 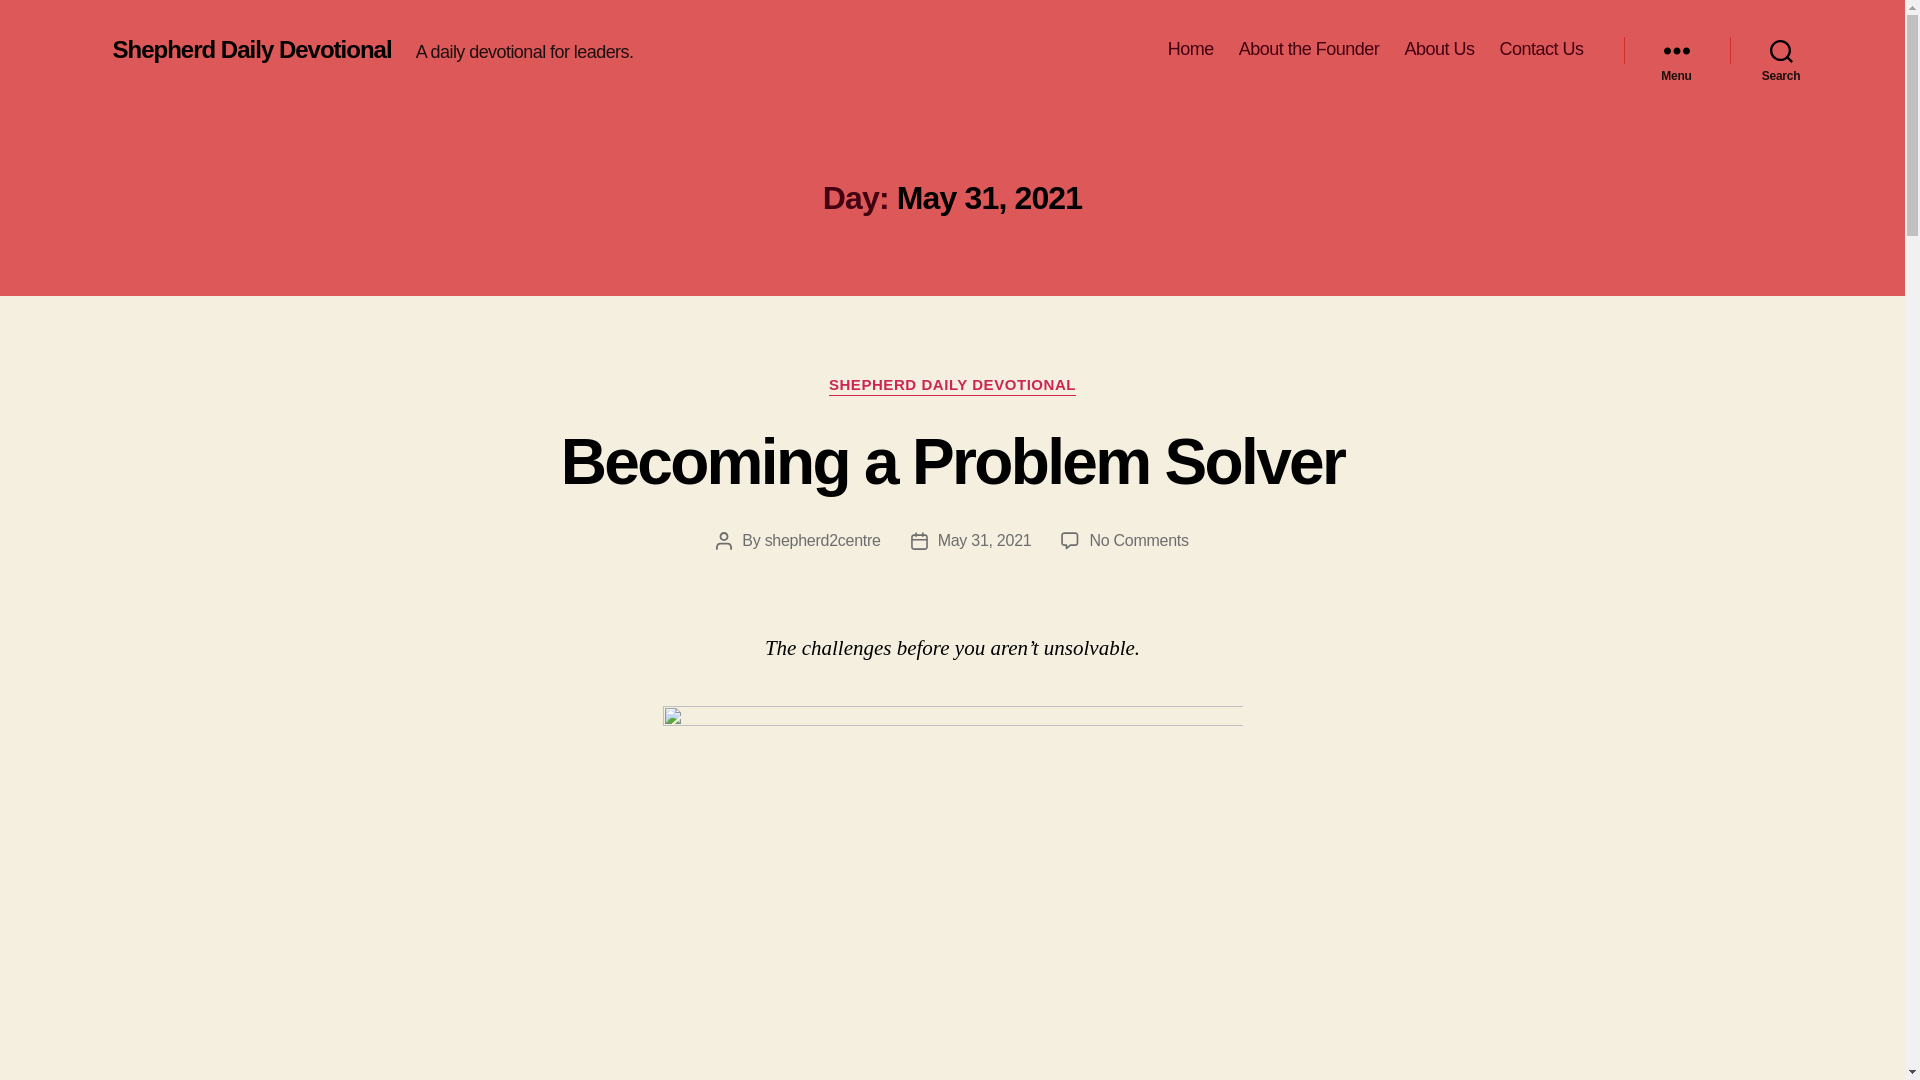 What do you see at coordinates (251, 49) in the screenshot?
I see `Shepherd Daily Devotional` at bounding box center [251, 49].